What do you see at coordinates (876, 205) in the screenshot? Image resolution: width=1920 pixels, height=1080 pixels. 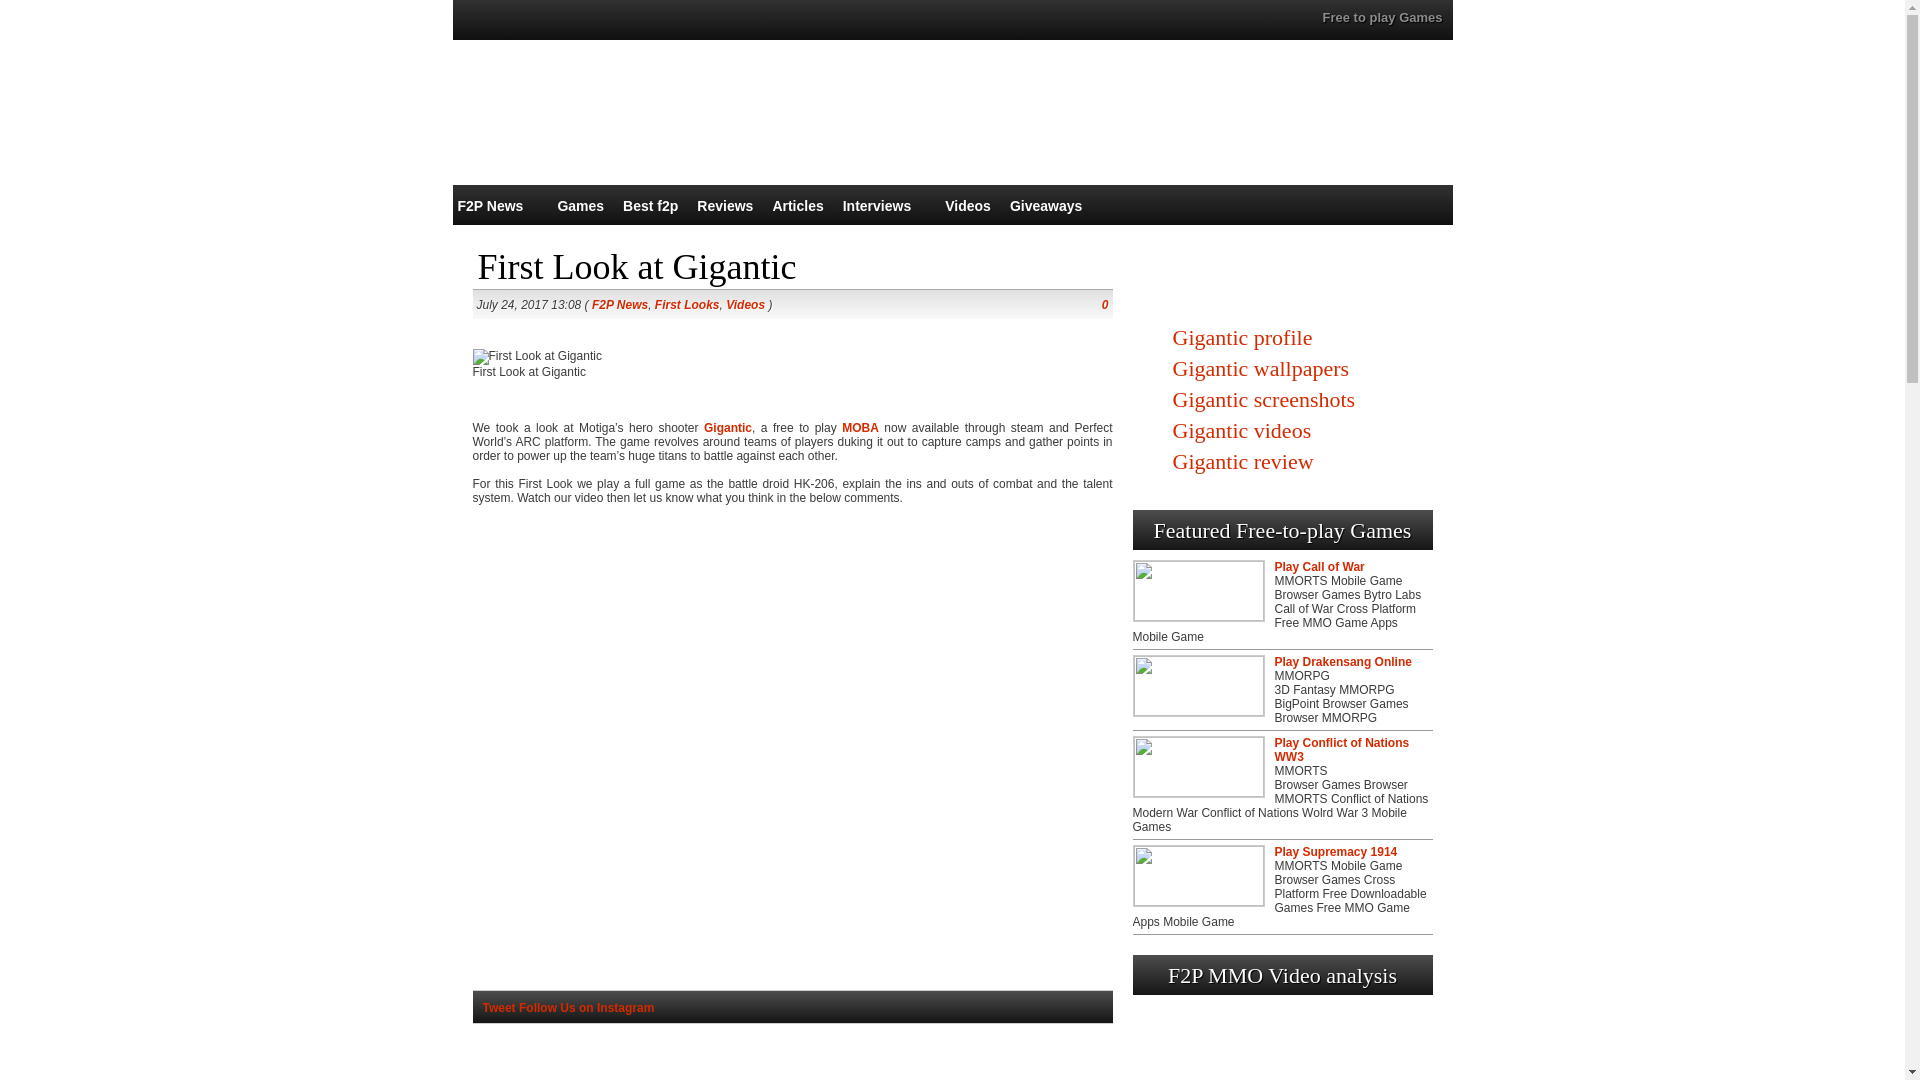 I see `Interviews` at bounding box center [876, 205].